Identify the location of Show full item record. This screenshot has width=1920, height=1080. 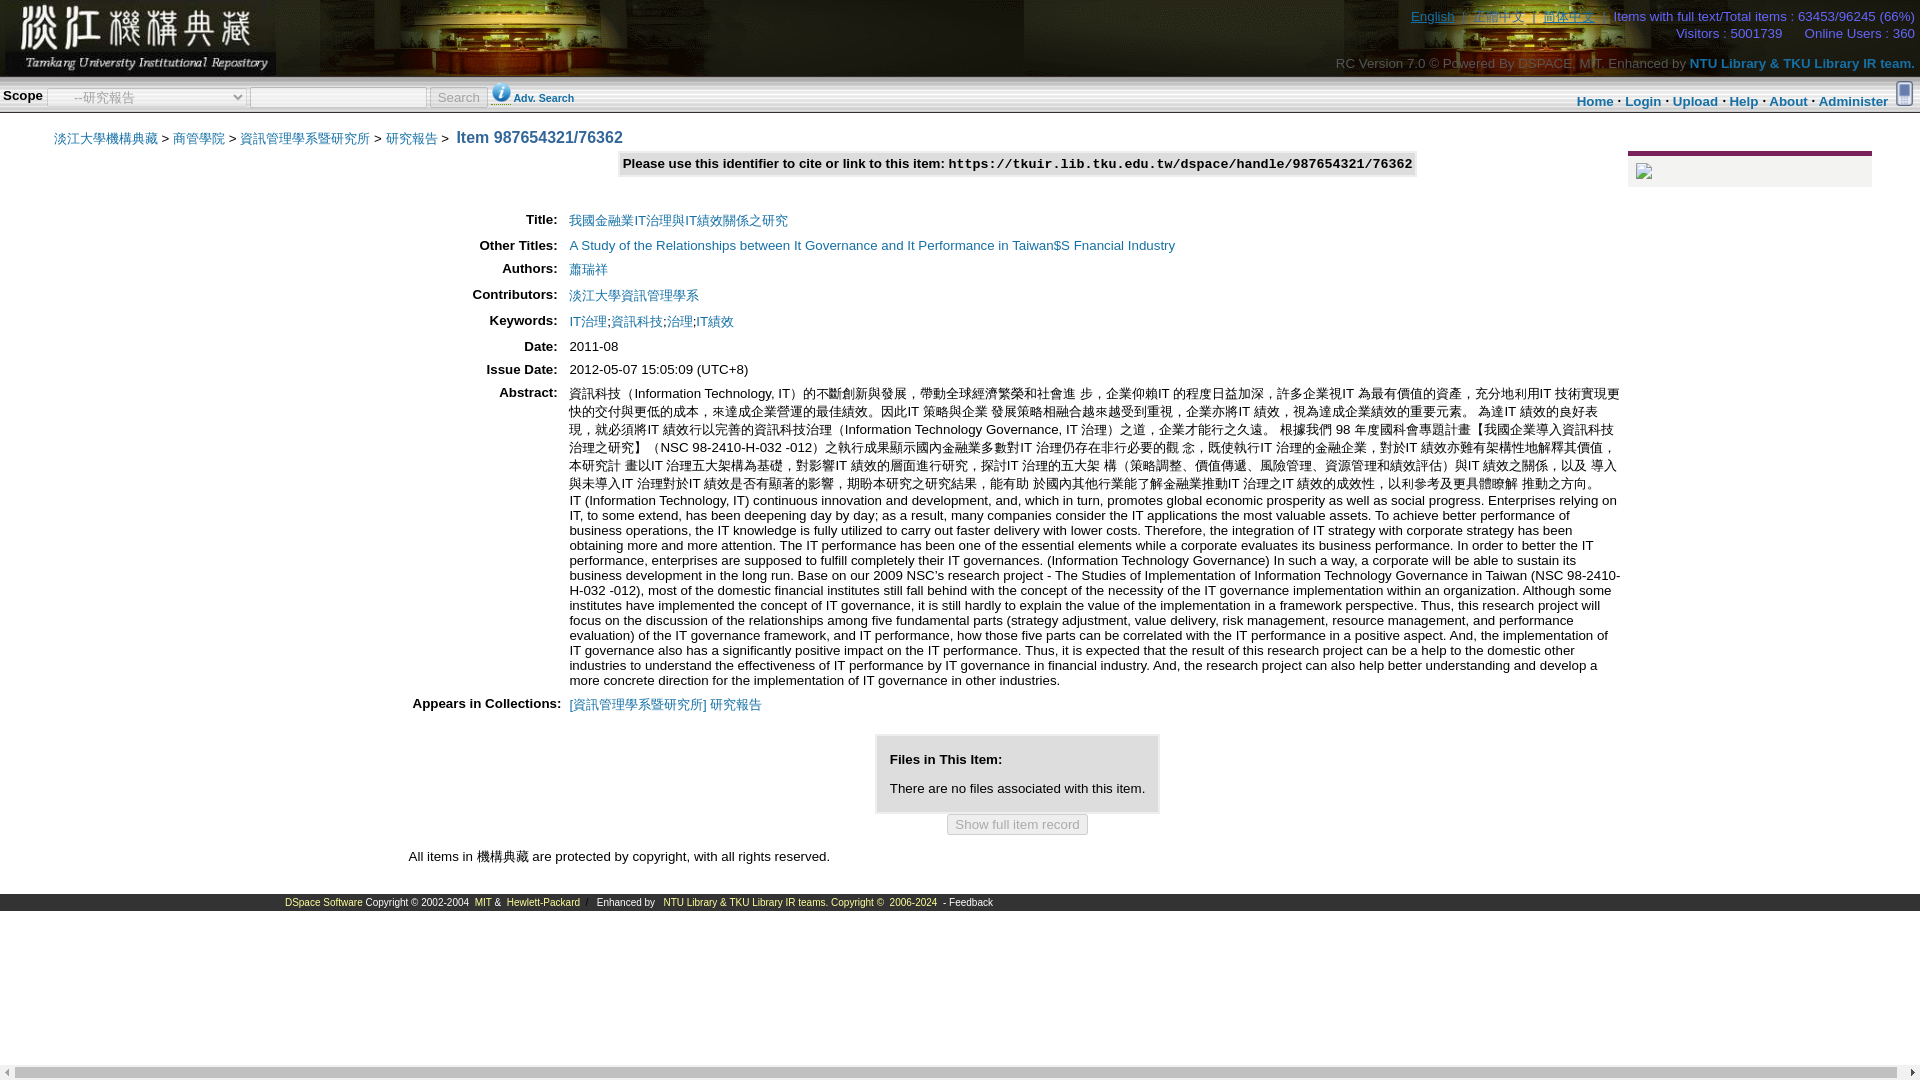
(1016, 824).